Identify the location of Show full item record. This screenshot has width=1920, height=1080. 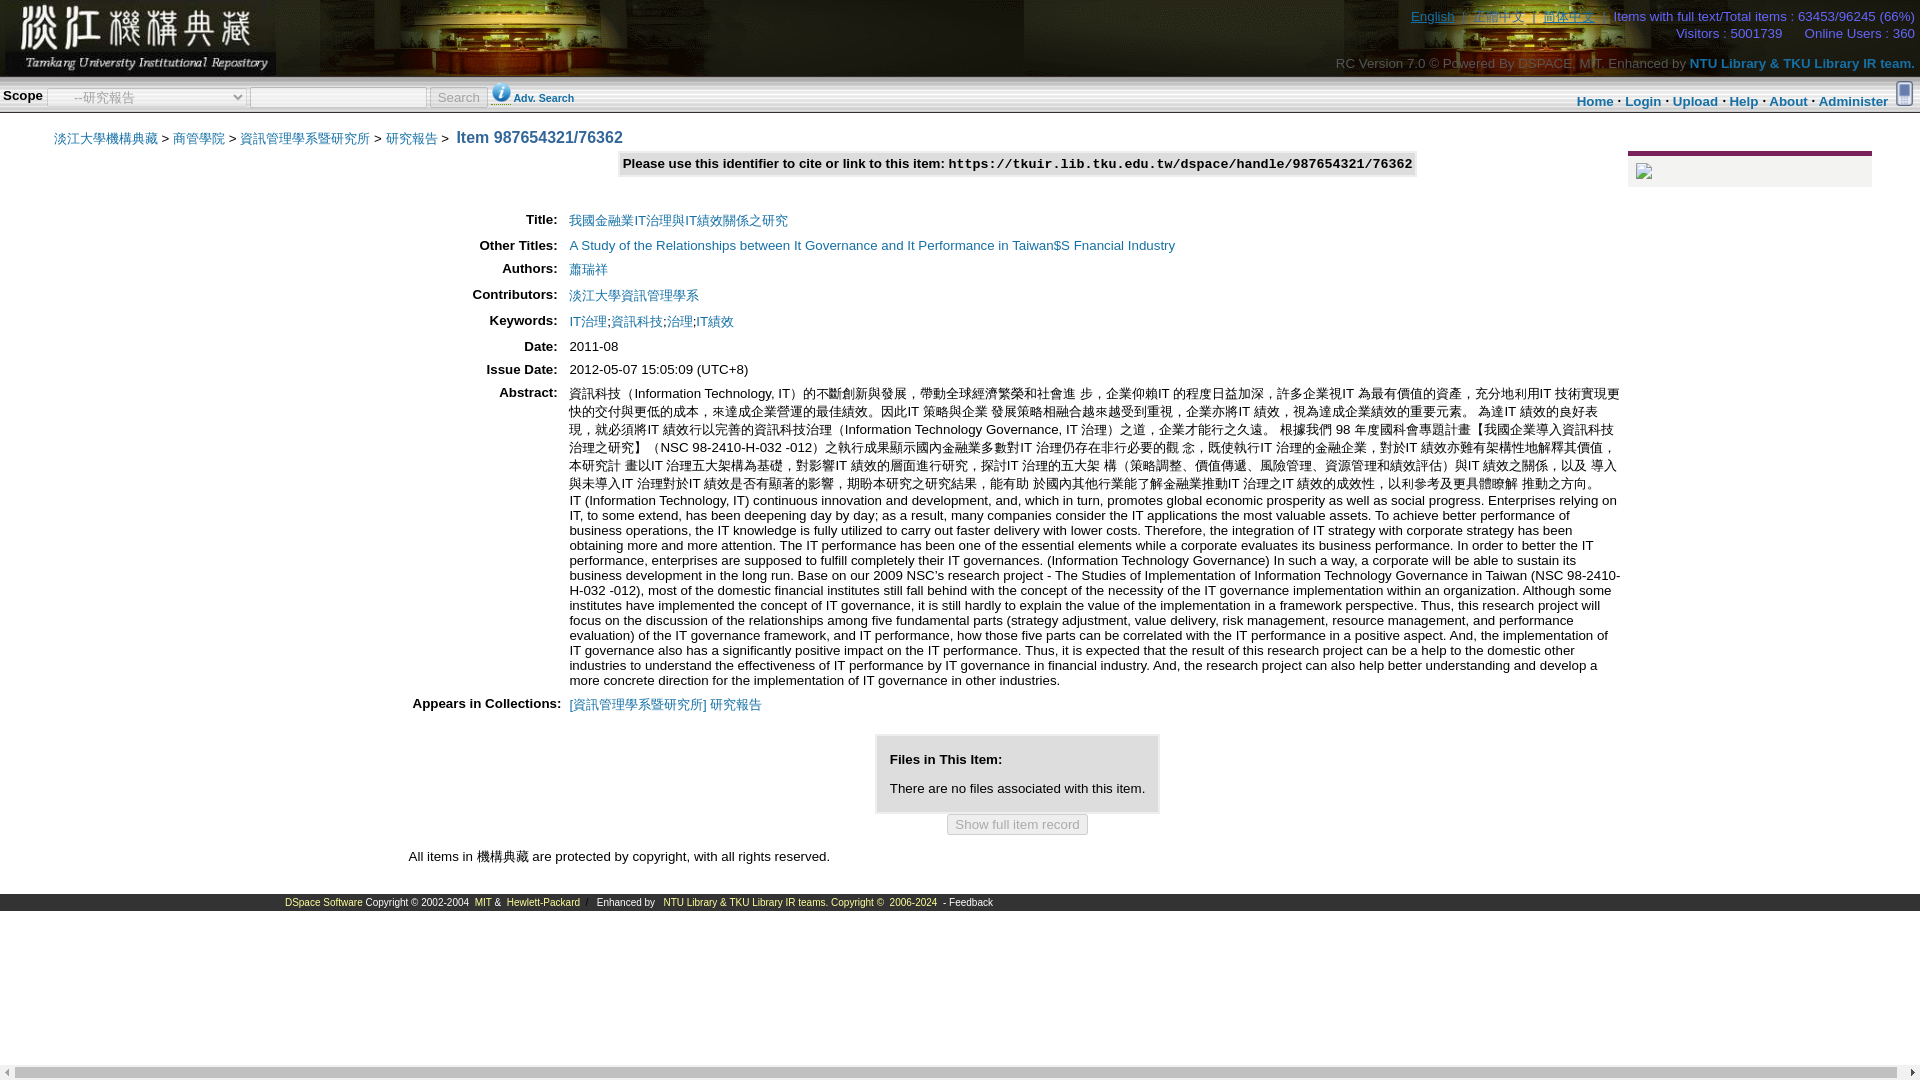
(1016, 824).